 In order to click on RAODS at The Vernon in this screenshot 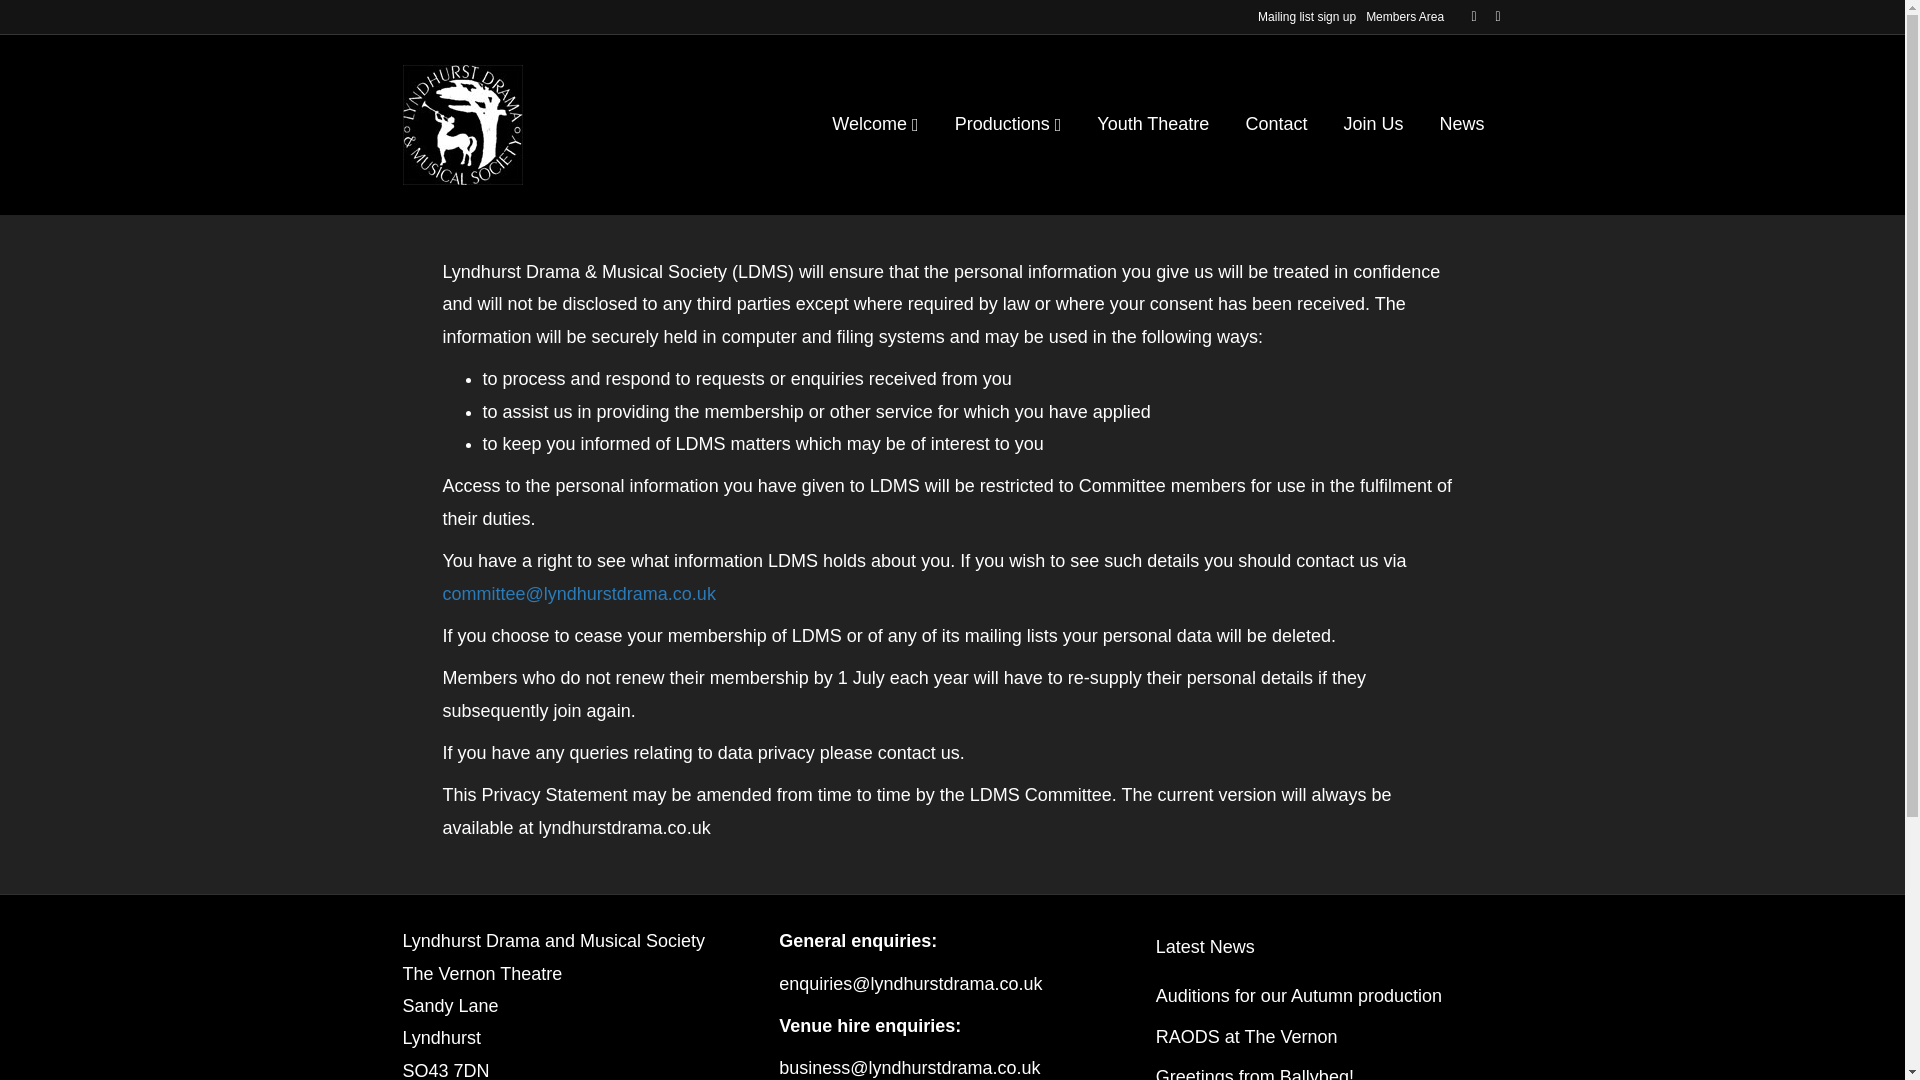, I will do `click(1246, 1036)`.